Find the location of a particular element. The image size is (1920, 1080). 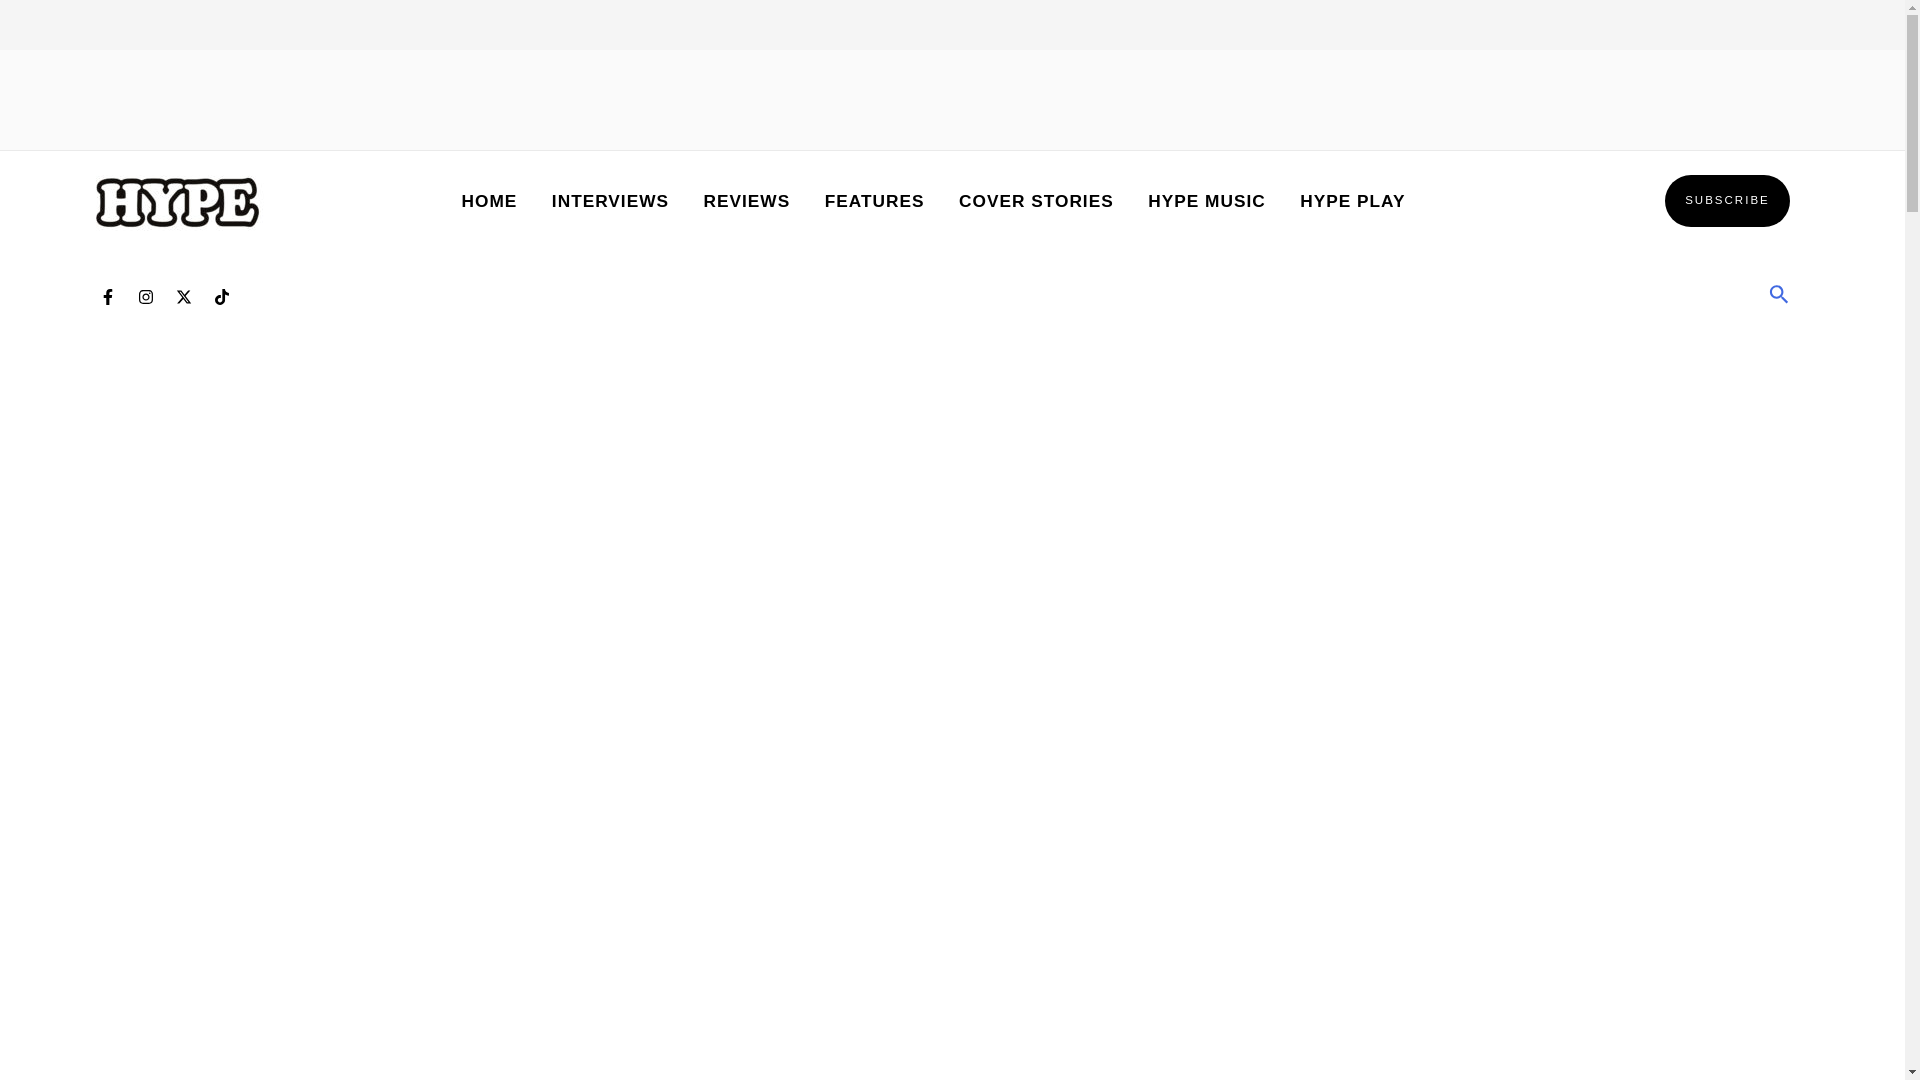

HYPE MUSIC is located at coordinates (1206, 200).